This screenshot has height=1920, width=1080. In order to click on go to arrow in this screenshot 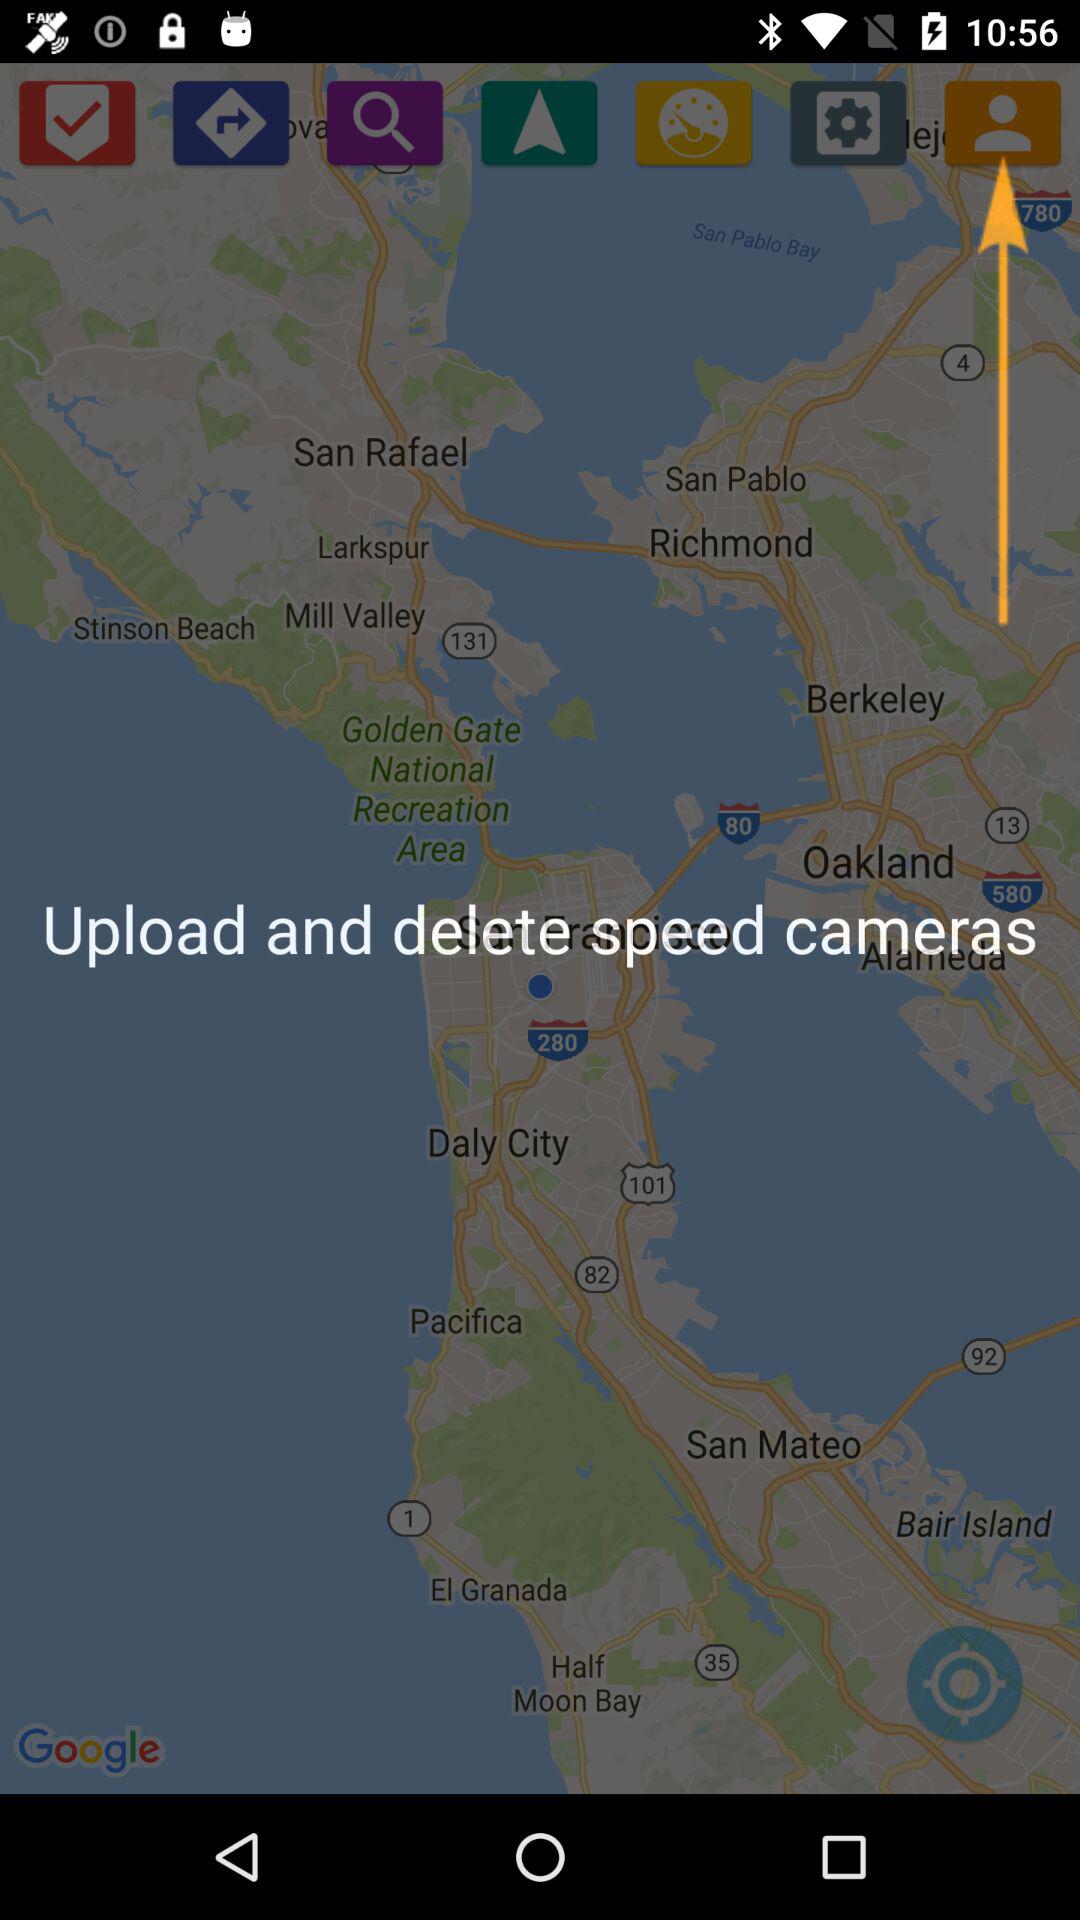, I will do `click(1002, 391)`.